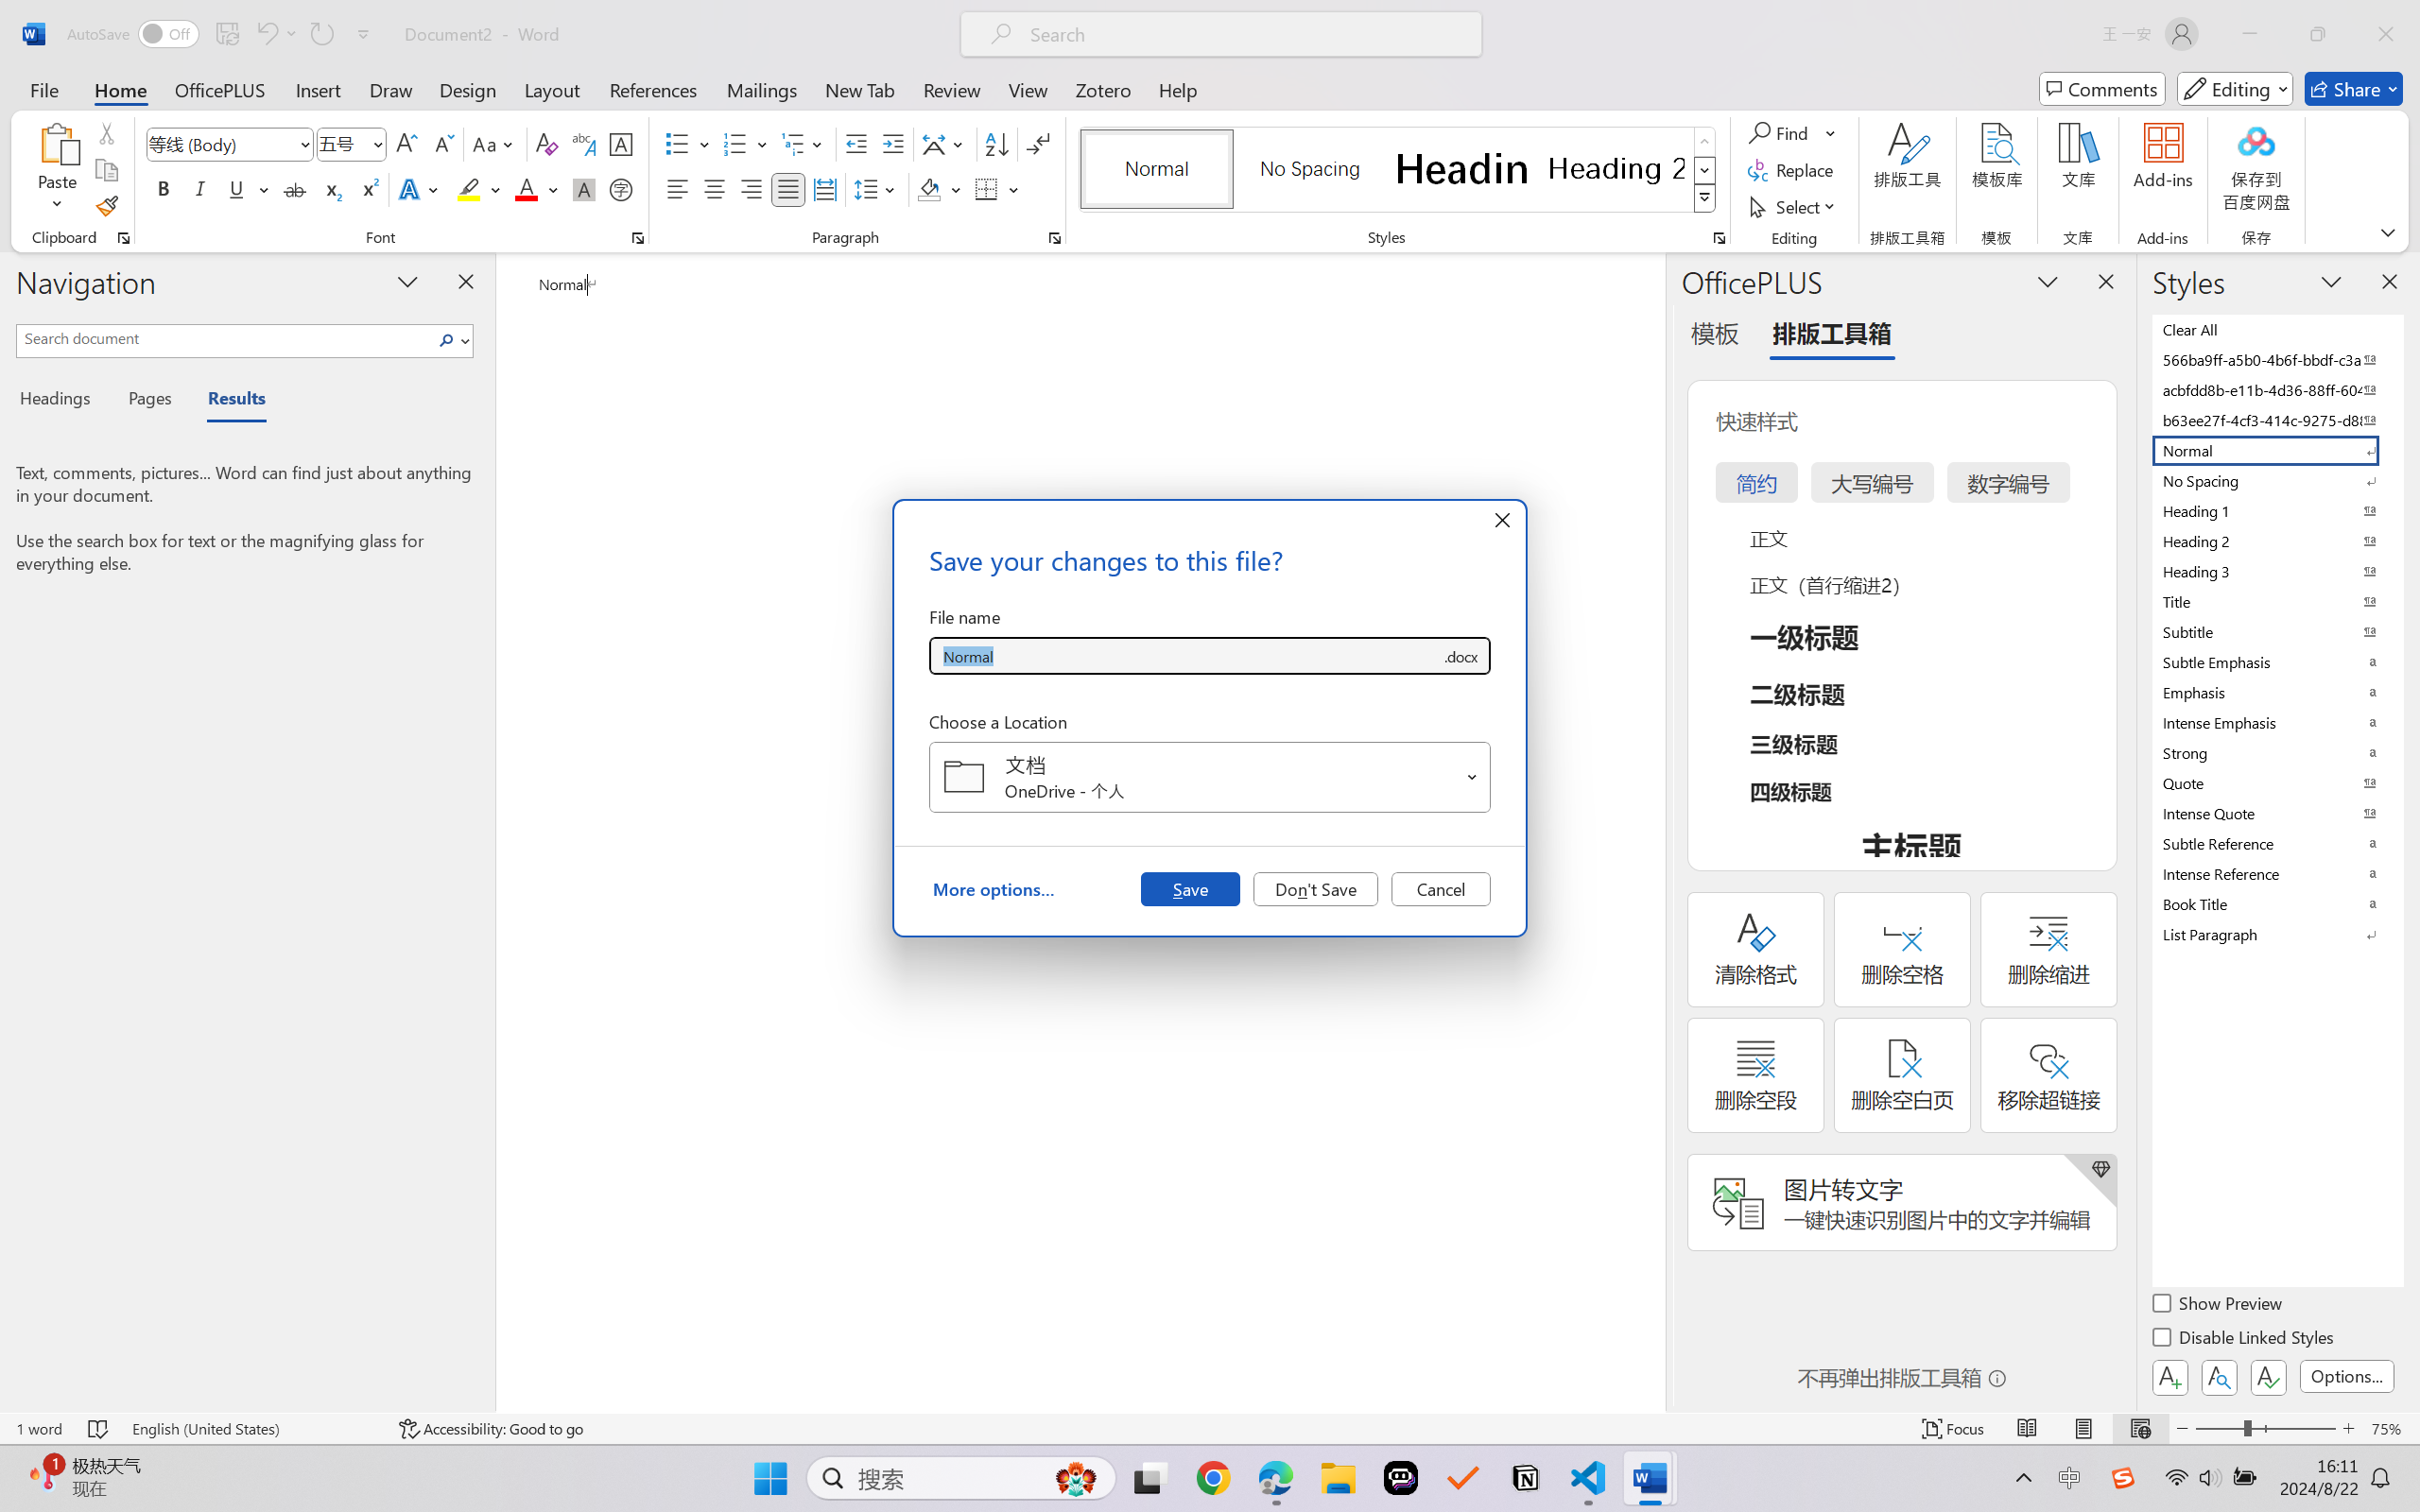 The height and width of the screenshot is (1512, 2420). What do you see at coordinates (2219, 1306) in the screenshot?
I see `Show Preview` at bounding box center [2219, 1306].